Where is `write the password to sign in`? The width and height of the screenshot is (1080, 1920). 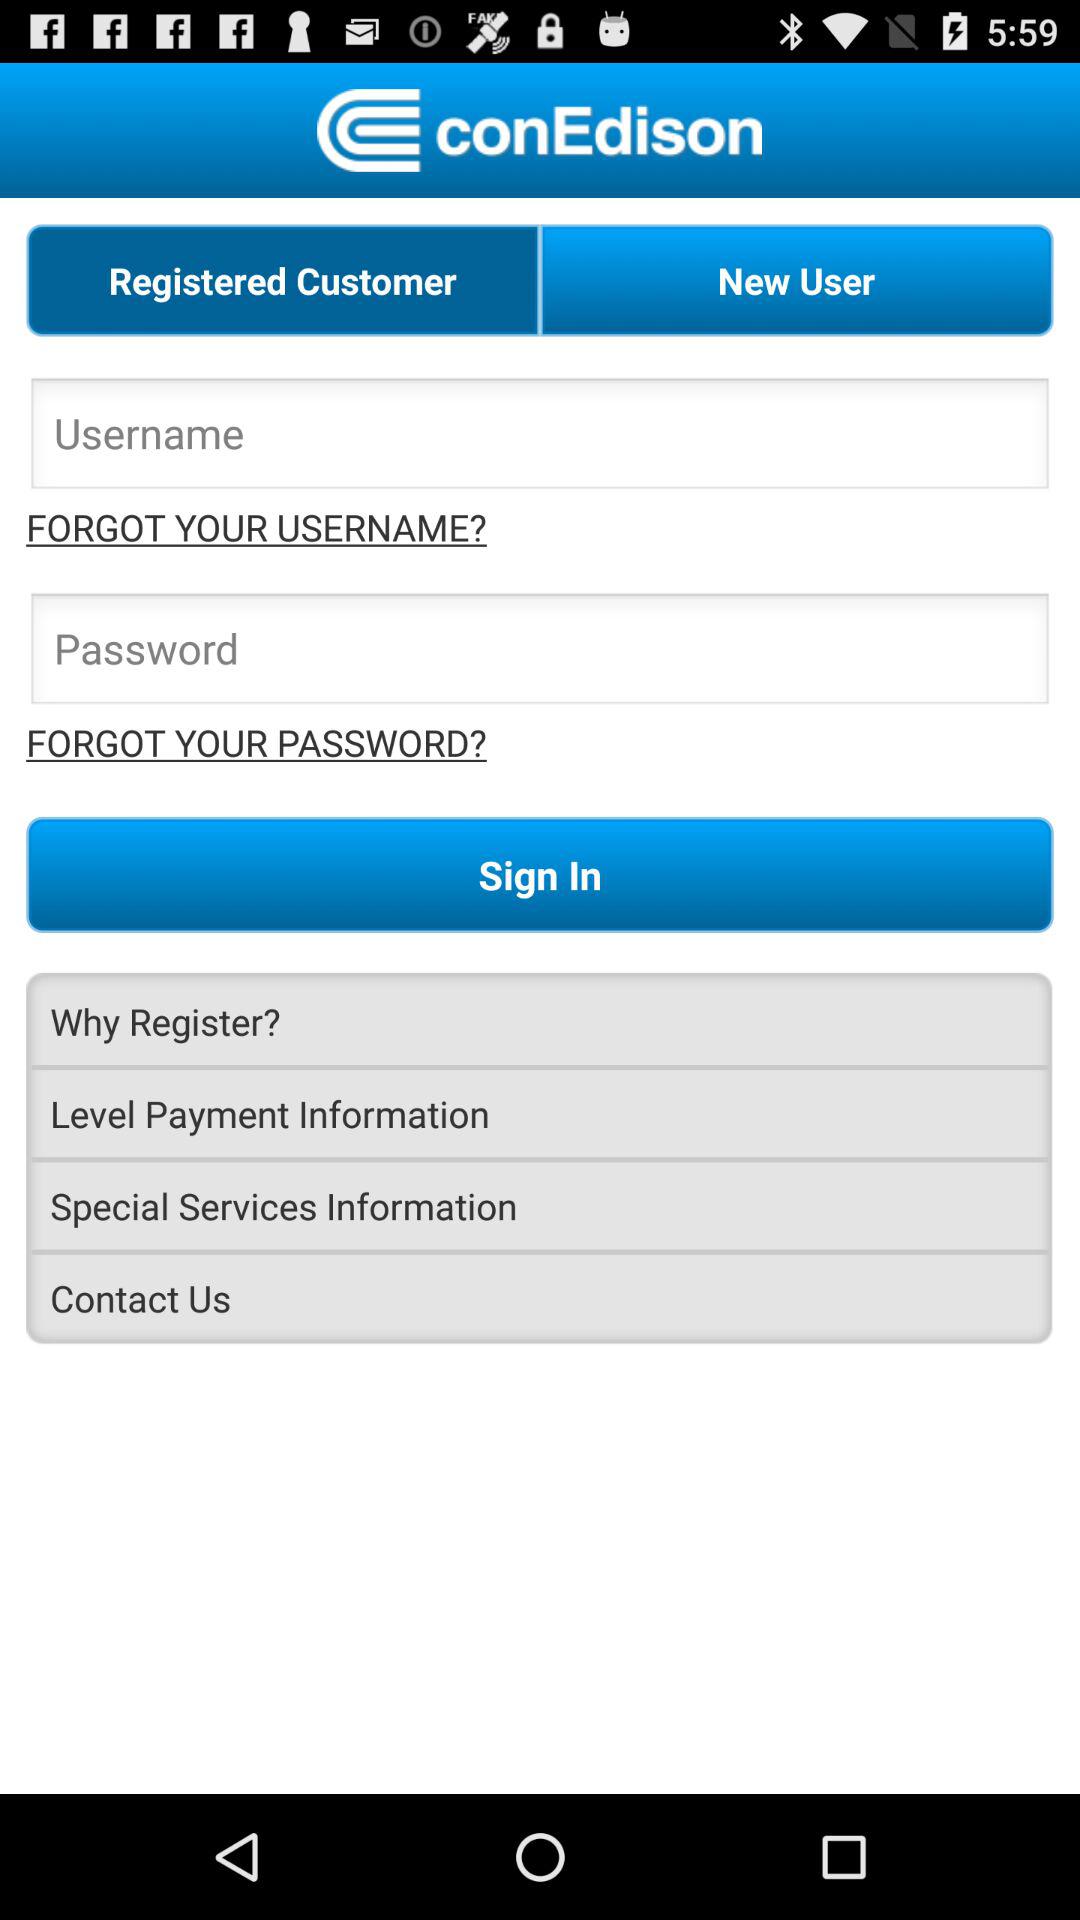 write the password to sign in is located at coordinates (540, 654).